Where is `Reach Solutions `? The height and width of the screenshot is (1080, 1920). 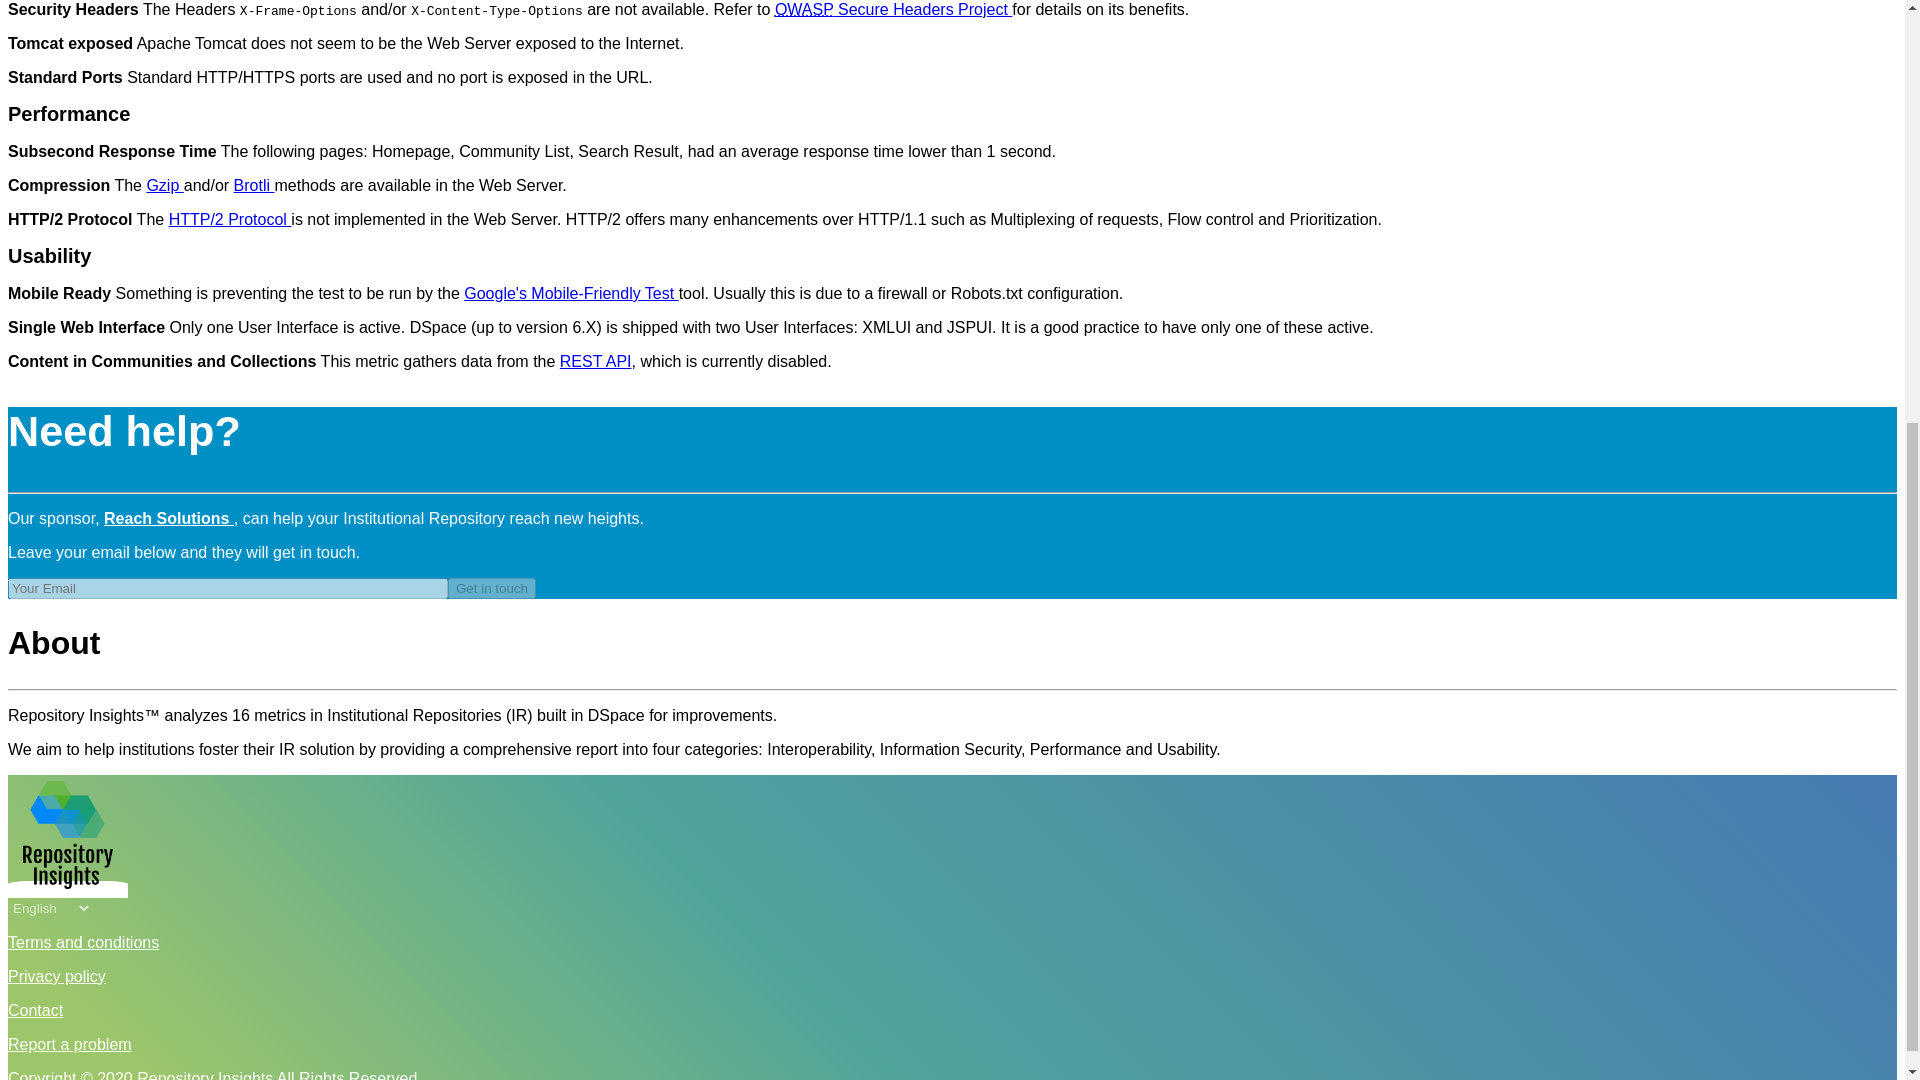
Reach Solutions  is located at coordinates (168, 518).